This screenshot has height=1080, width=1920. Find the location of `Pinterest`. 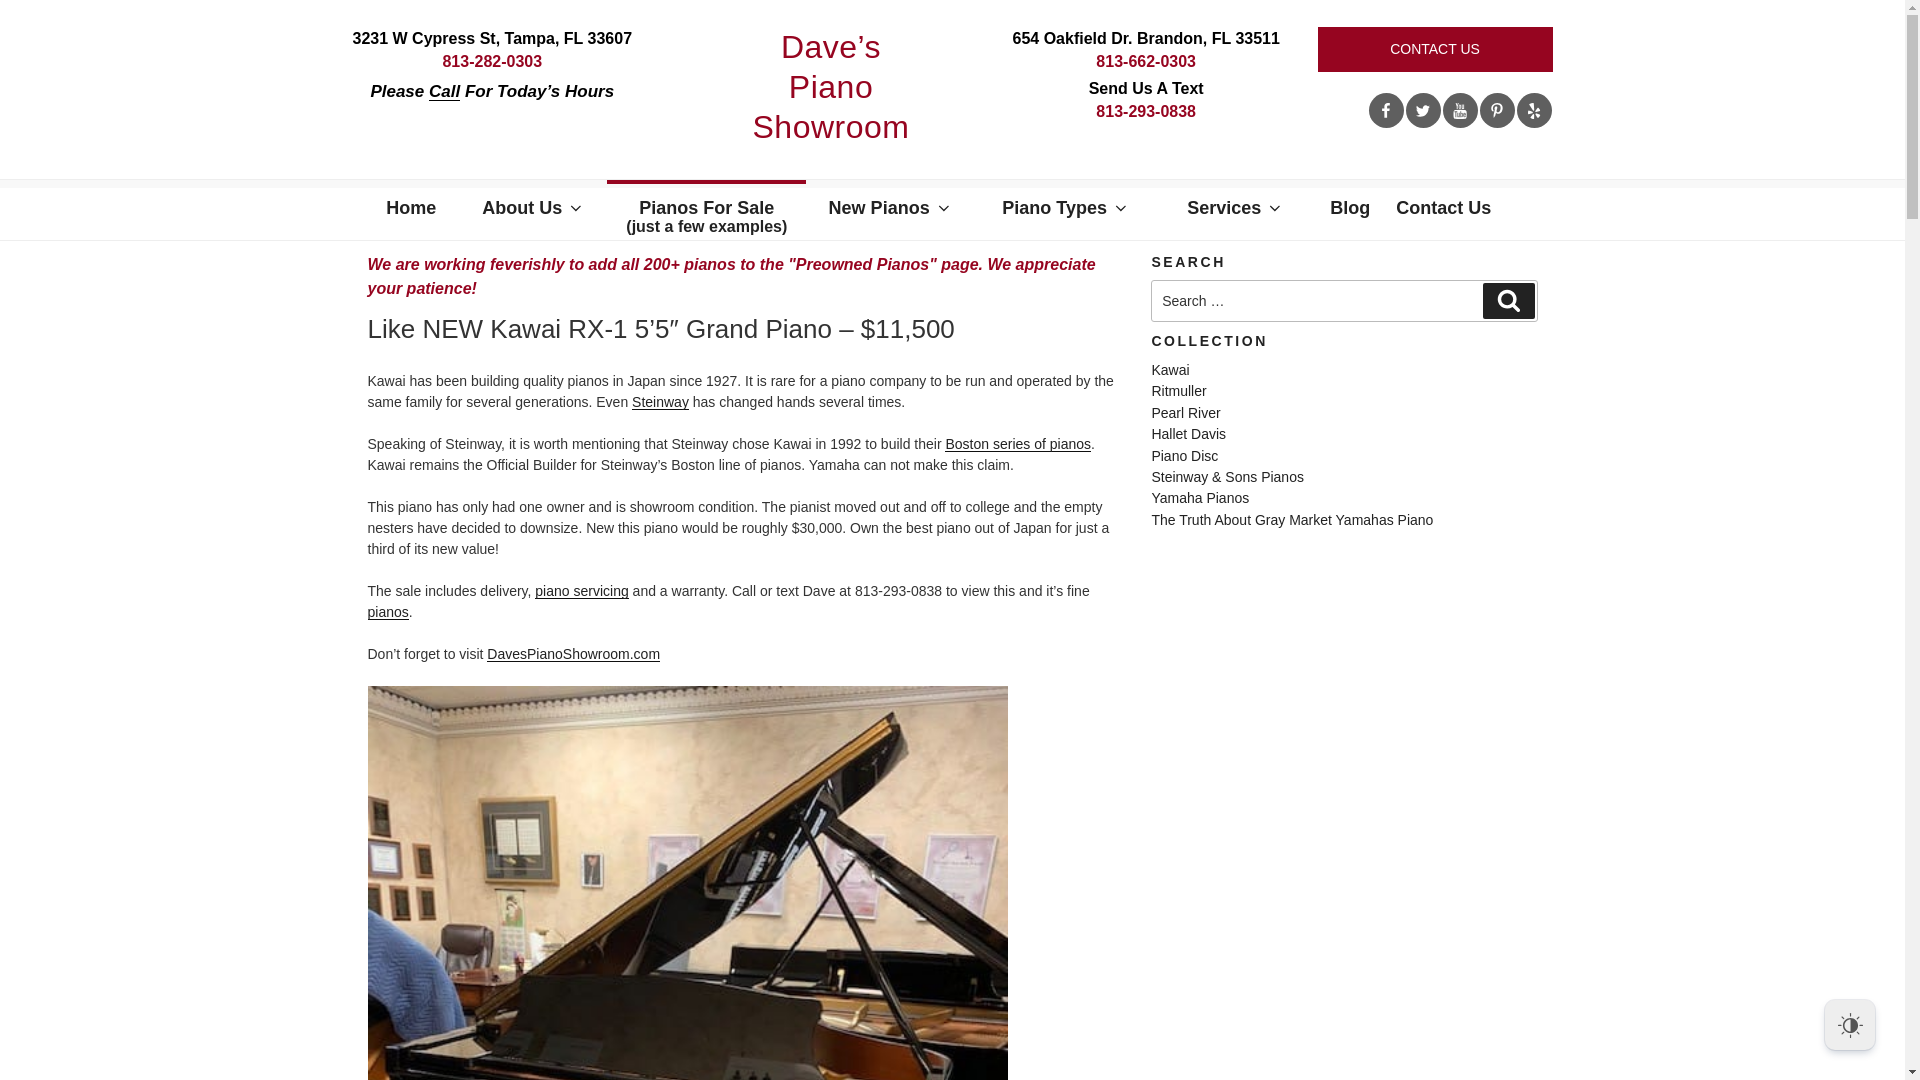

Pinterest is located at coordinates (1497, 110).